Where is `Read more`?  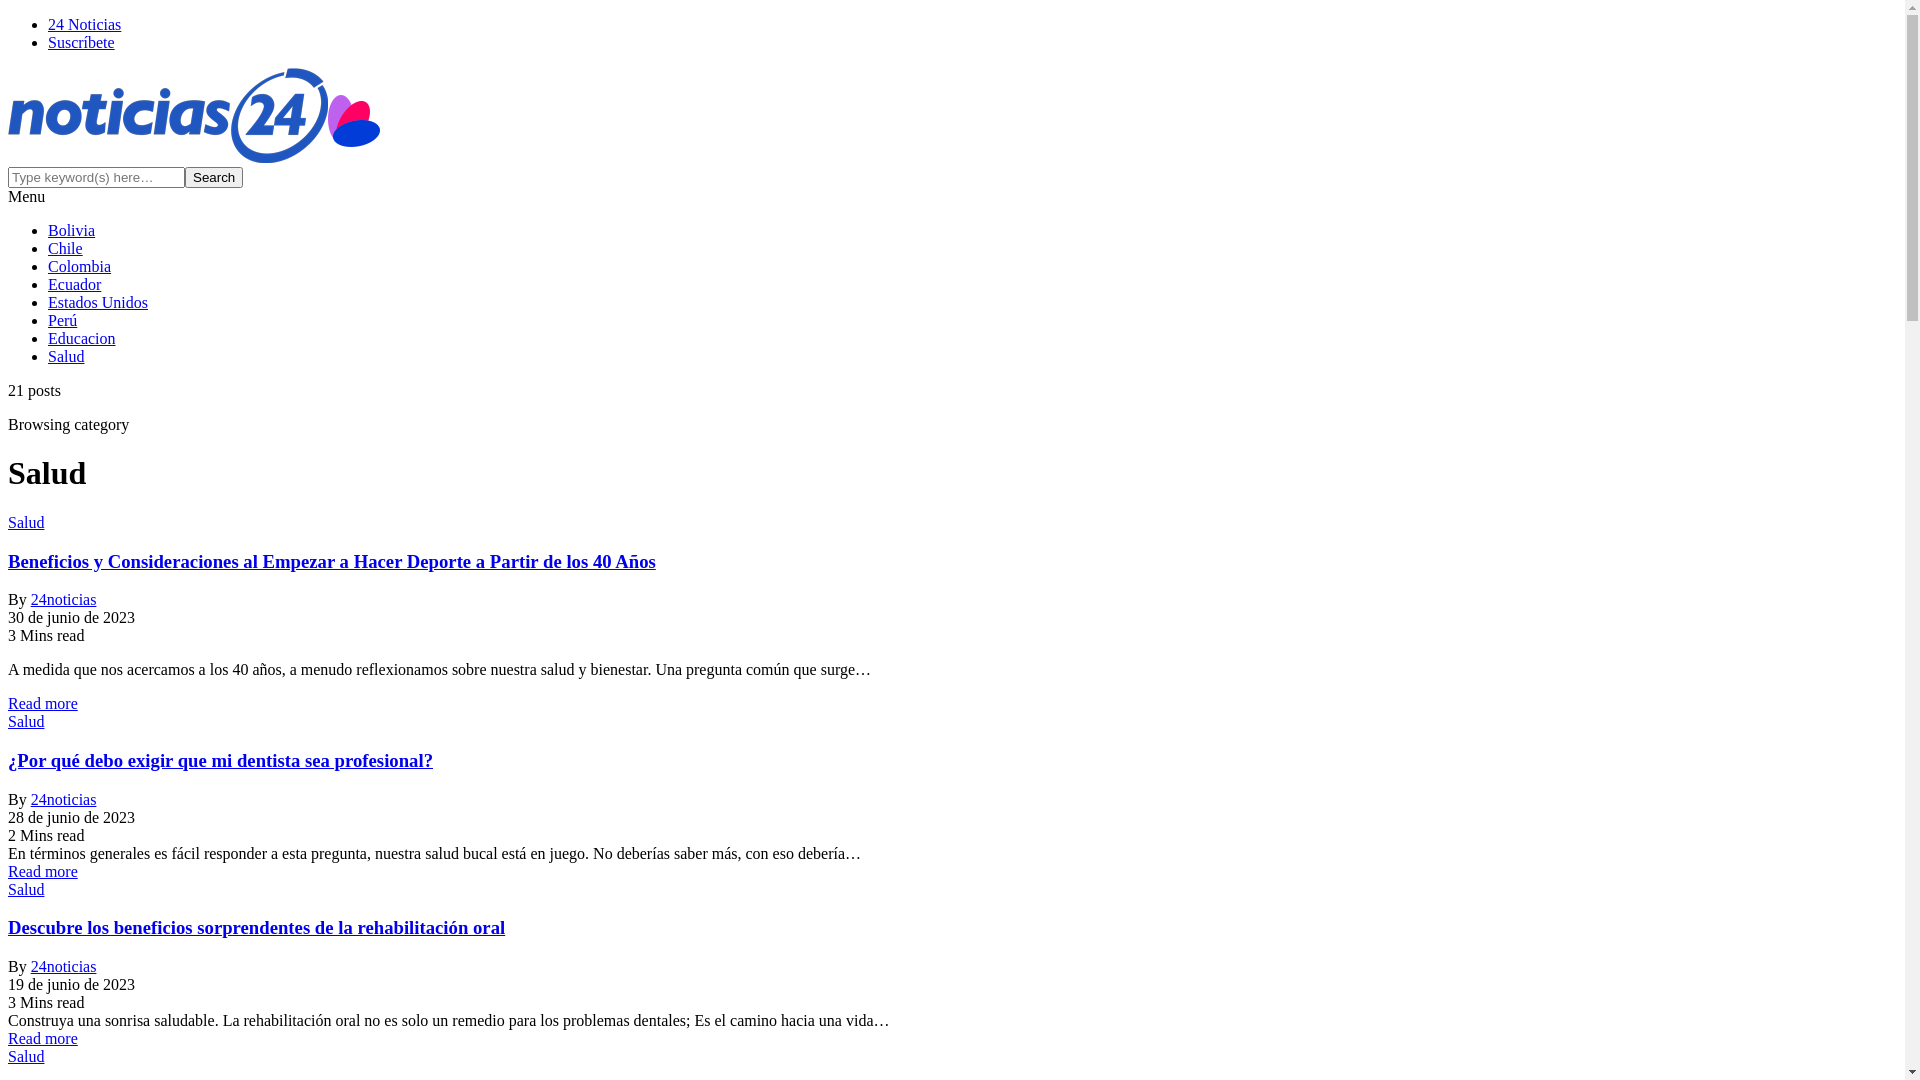 Read more is located at coordinates (43, 704).